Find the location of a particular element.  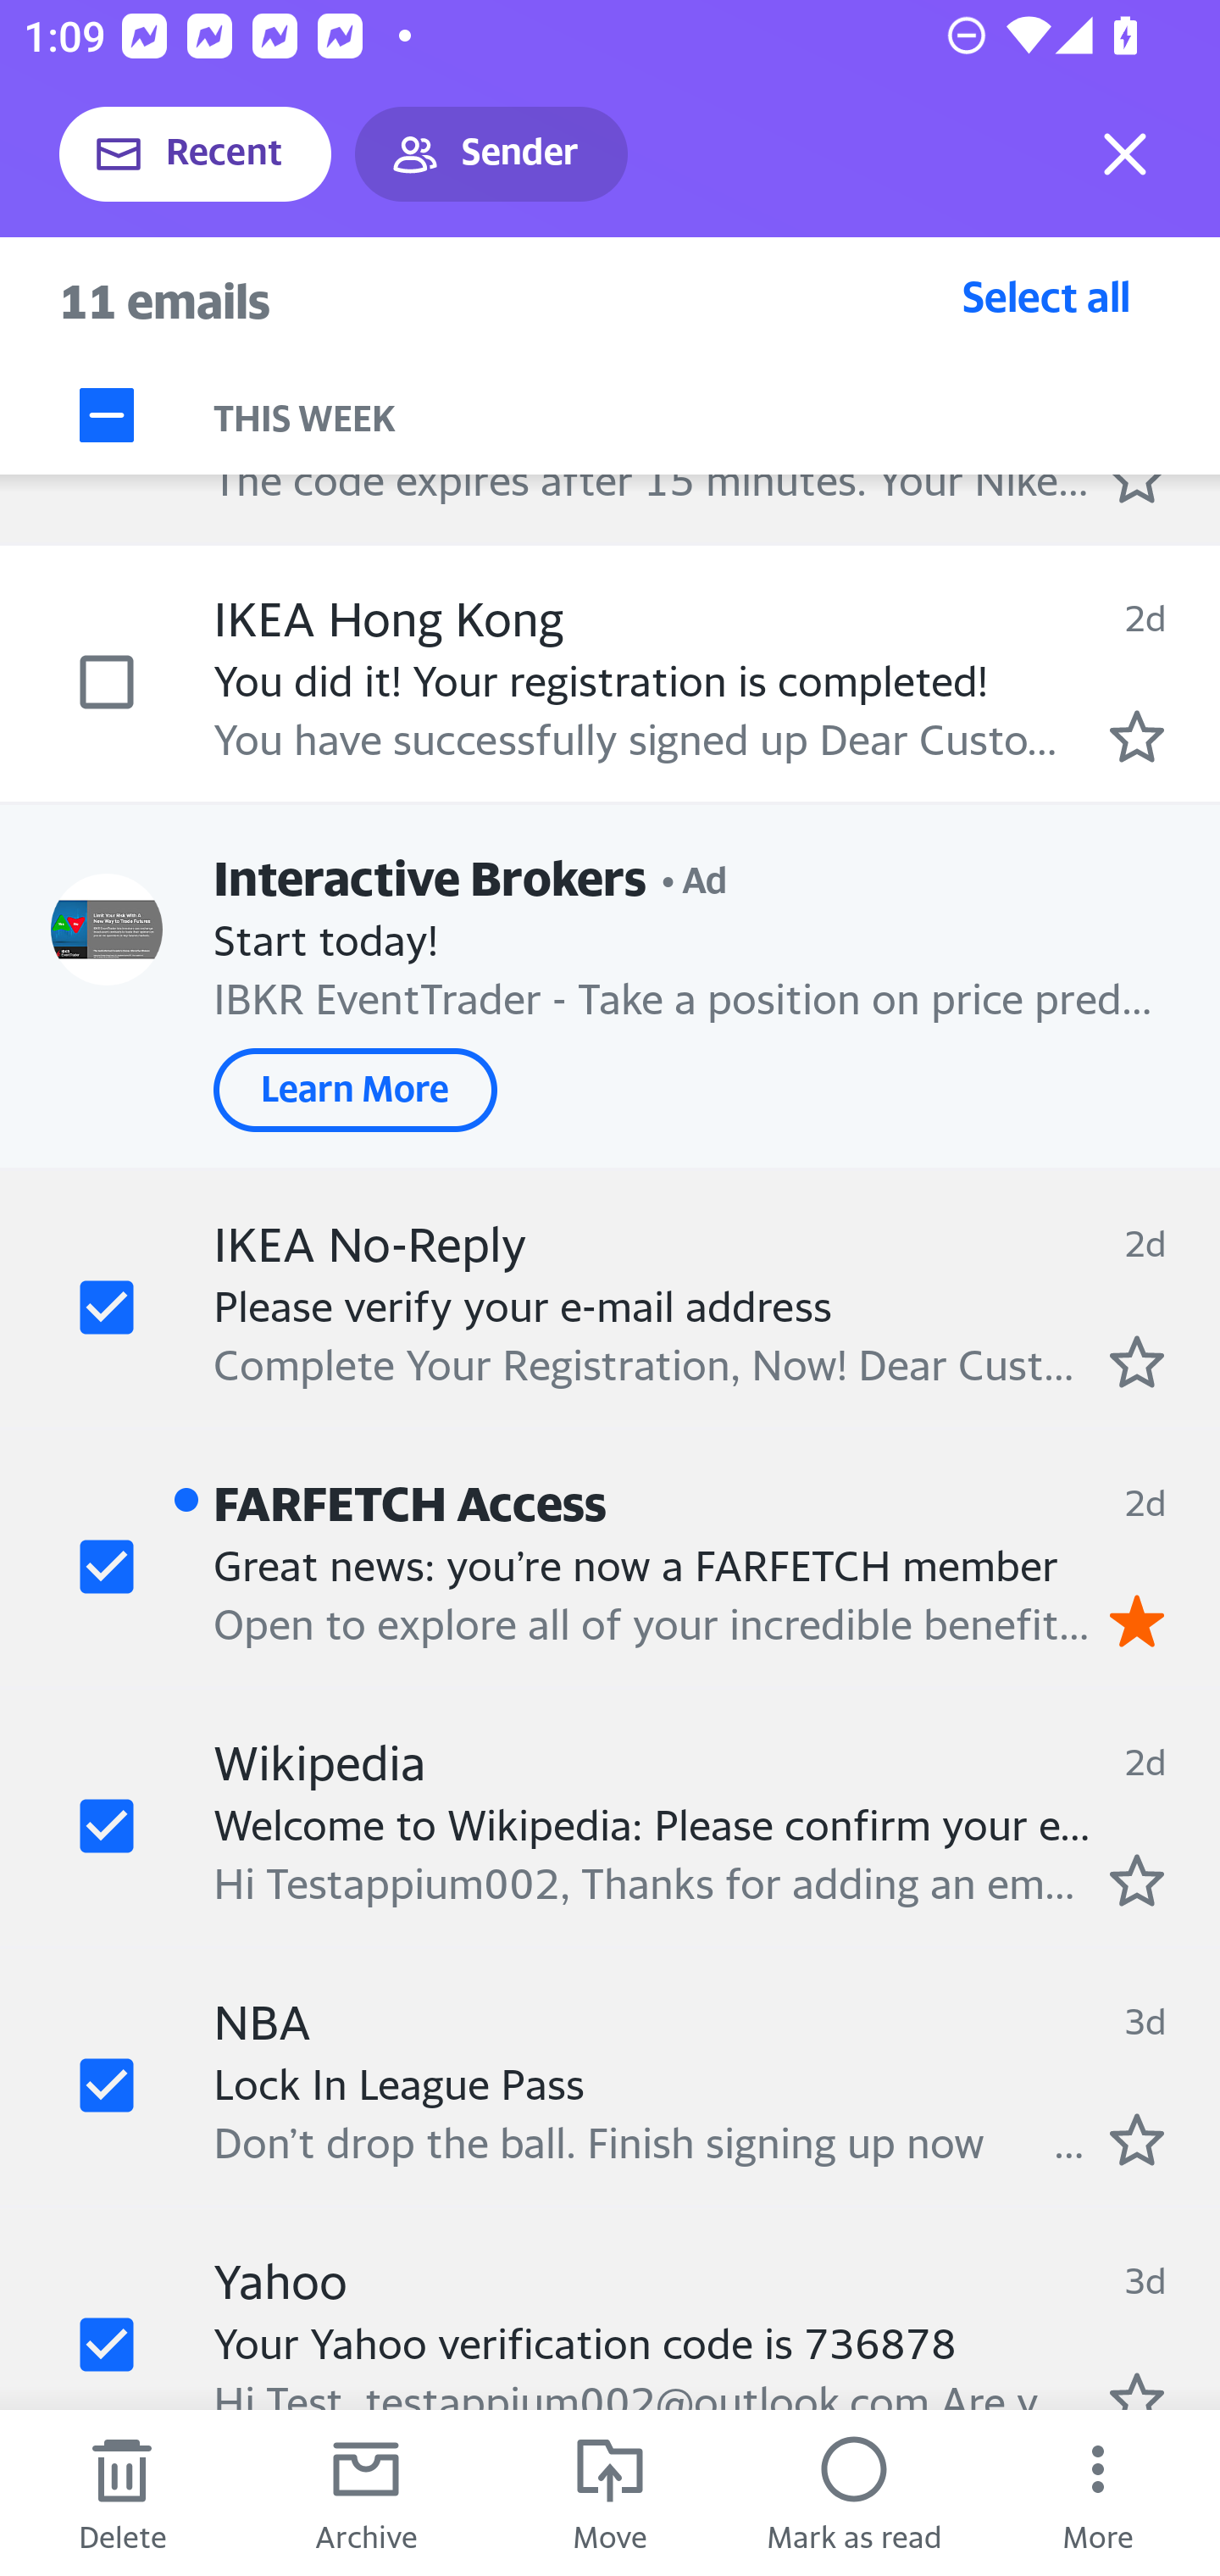

Mark as starred. is located at coordinates (1137, 735).